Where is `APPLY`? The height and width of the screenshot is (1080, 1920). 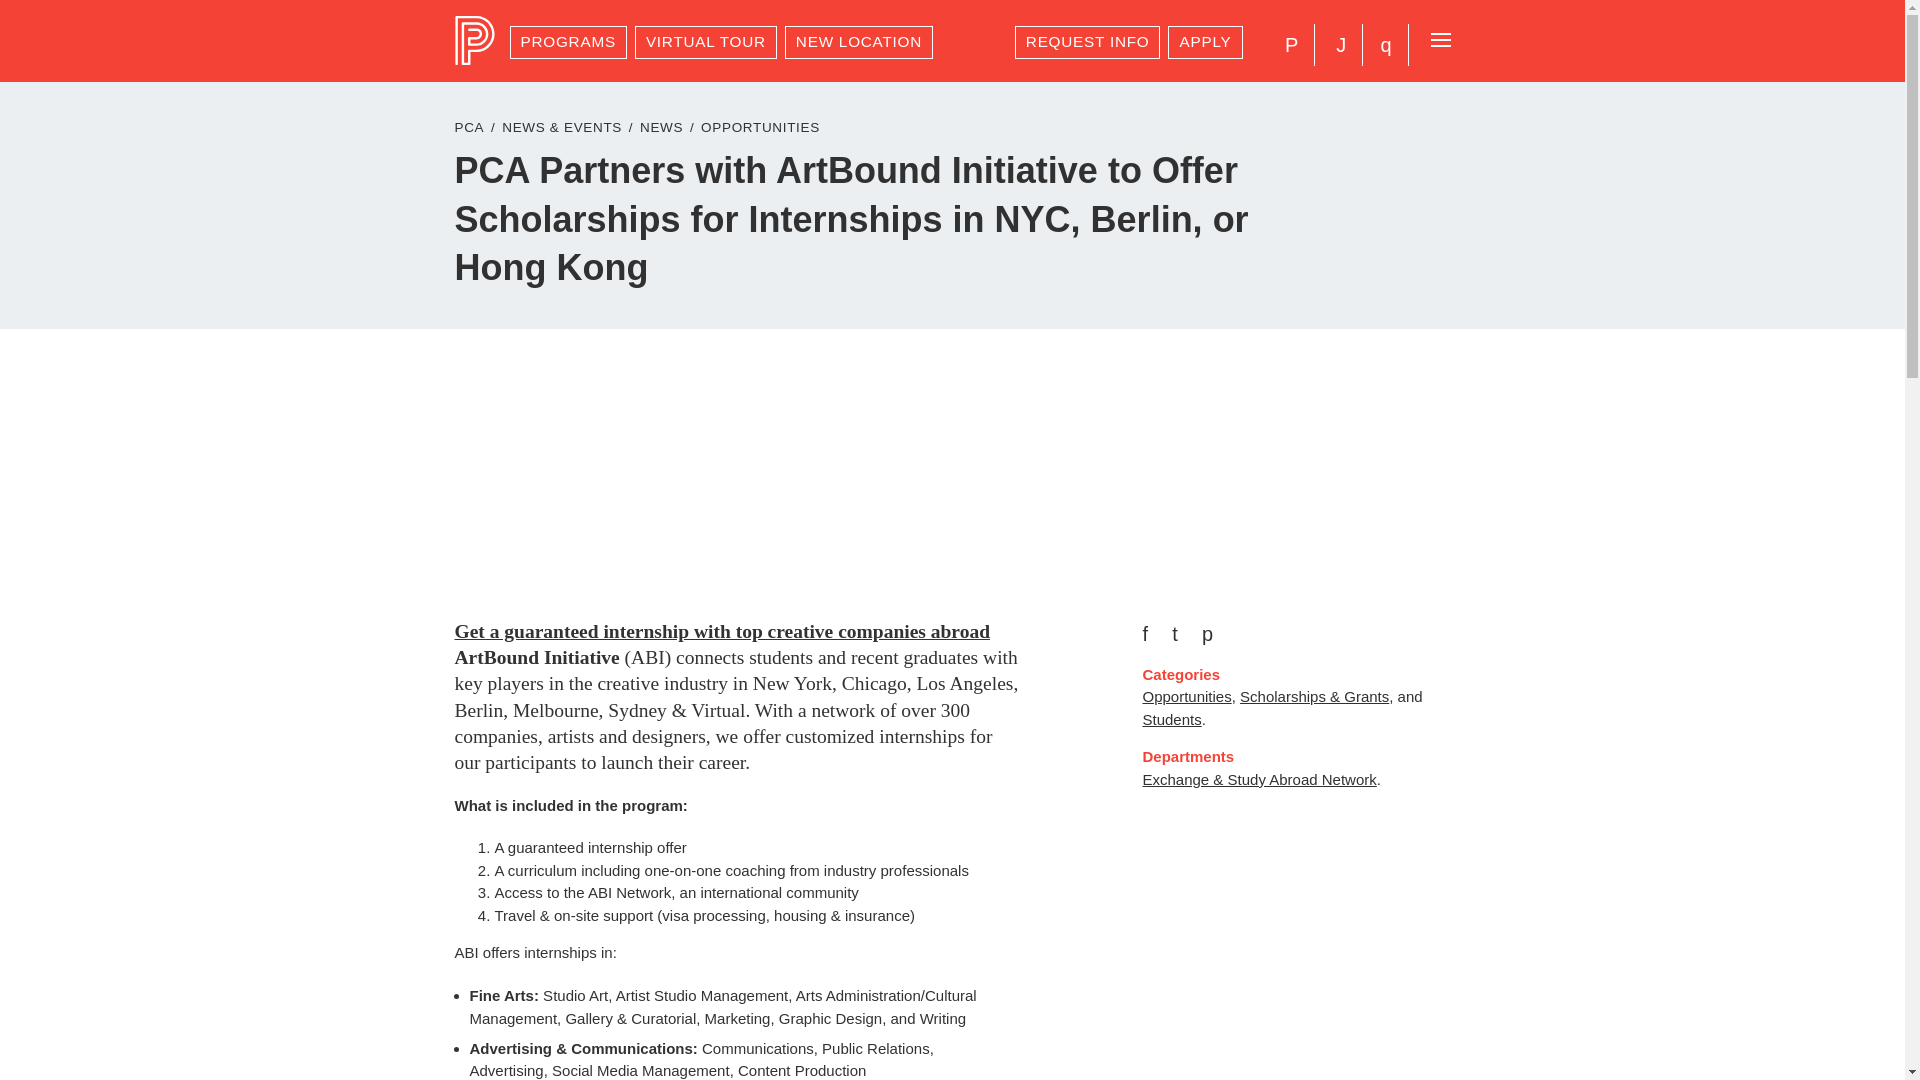 APPLY is located at coordinates (1204, 42).